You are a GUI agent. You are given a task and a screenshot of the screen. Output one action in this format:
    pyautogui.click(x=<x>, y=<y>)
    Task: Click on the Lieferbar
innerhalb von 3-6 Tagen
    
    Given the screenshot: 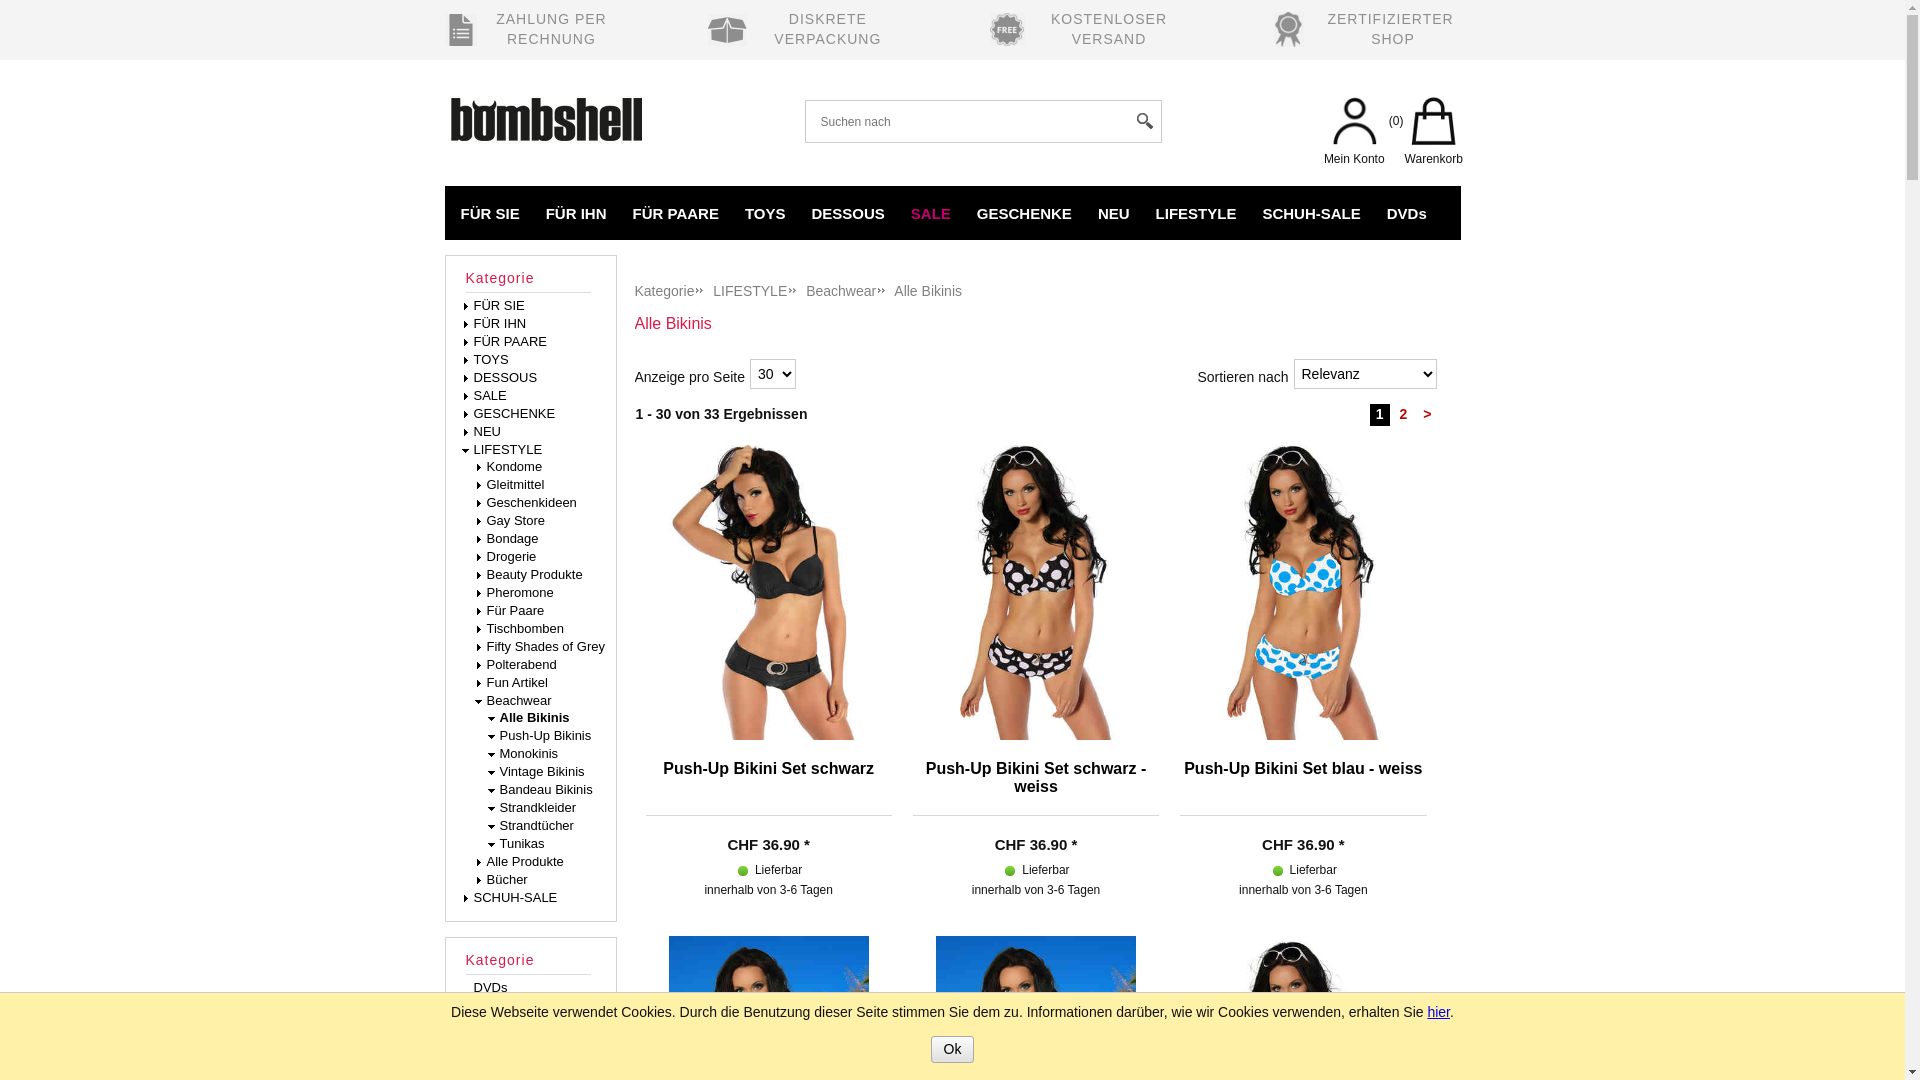 What is the action you would take?
    pyautogui.click(x=743, y=871)
    